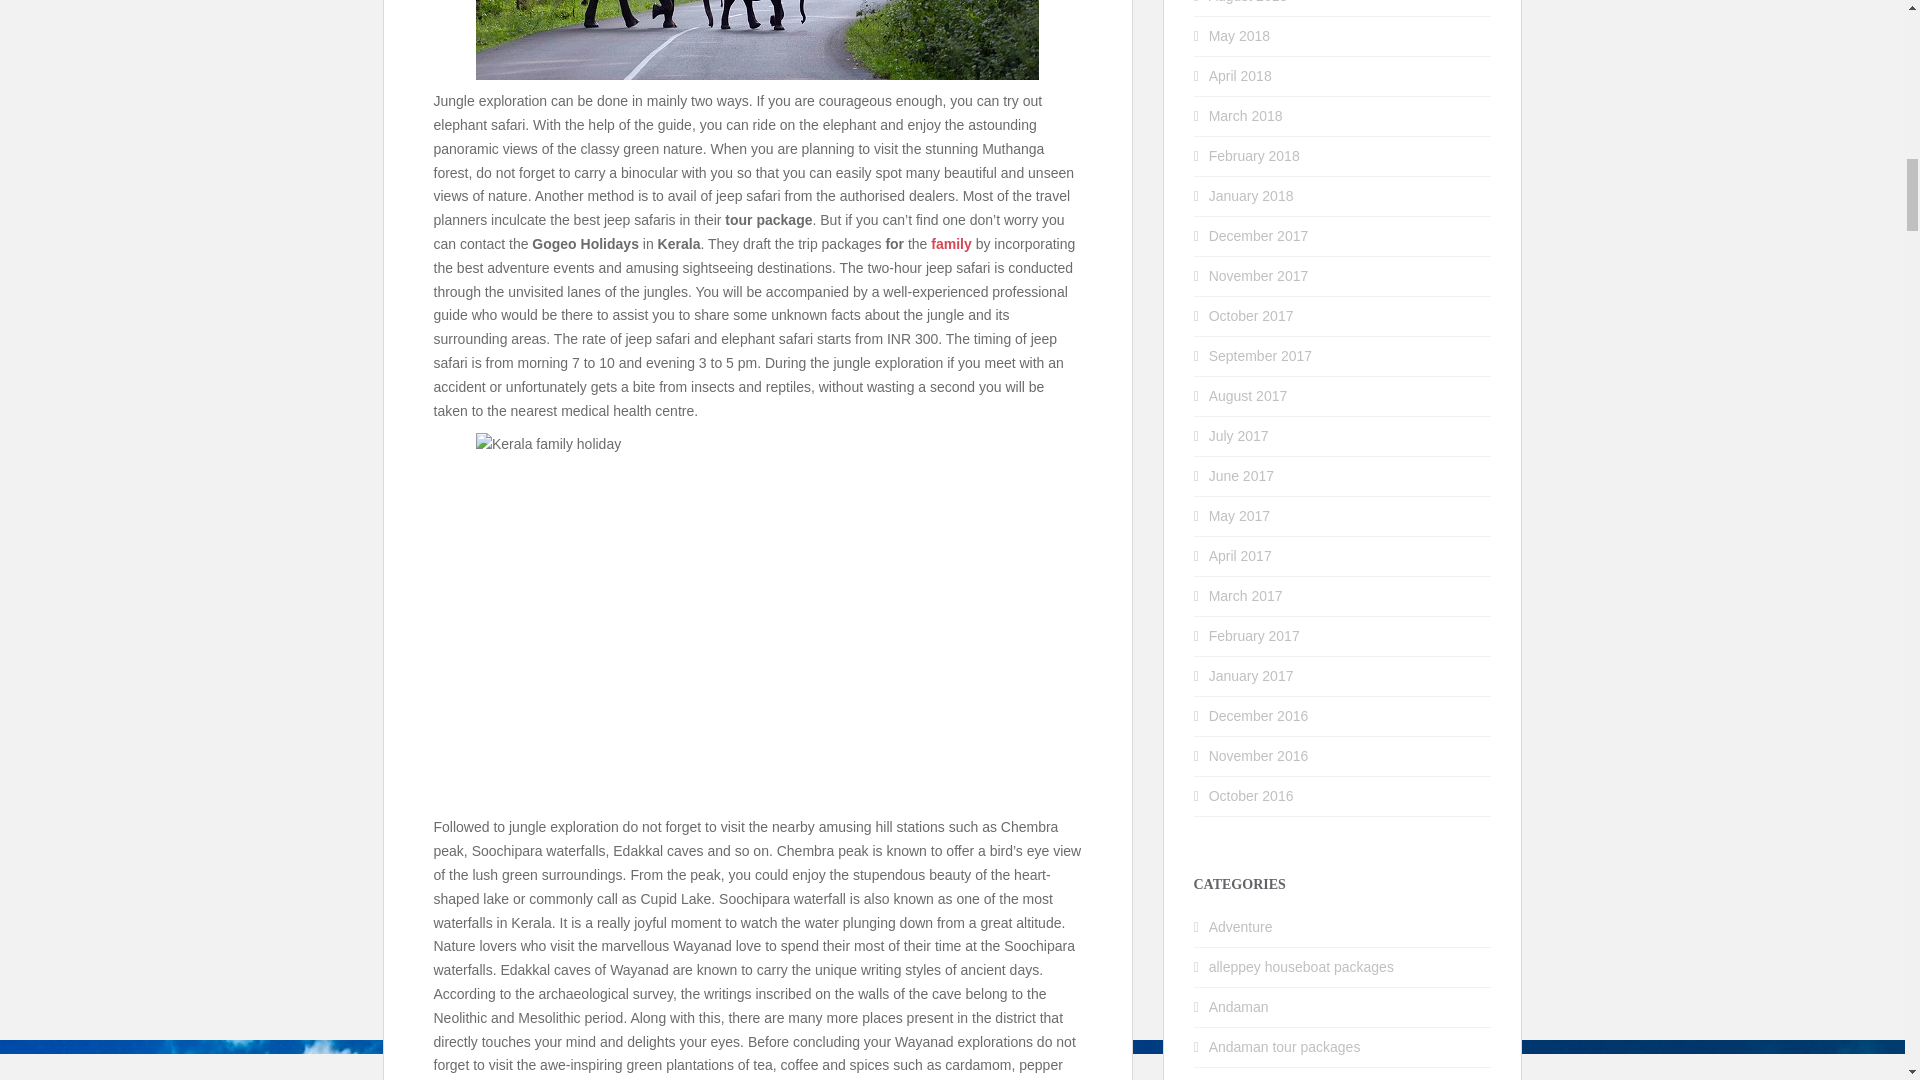 Image resolution: width=1920 pixels, height=1080 pixels. Describe the element at coordinates (757, 619) in the screenshot. I see `Kerala Group Tour Packages` at that location.